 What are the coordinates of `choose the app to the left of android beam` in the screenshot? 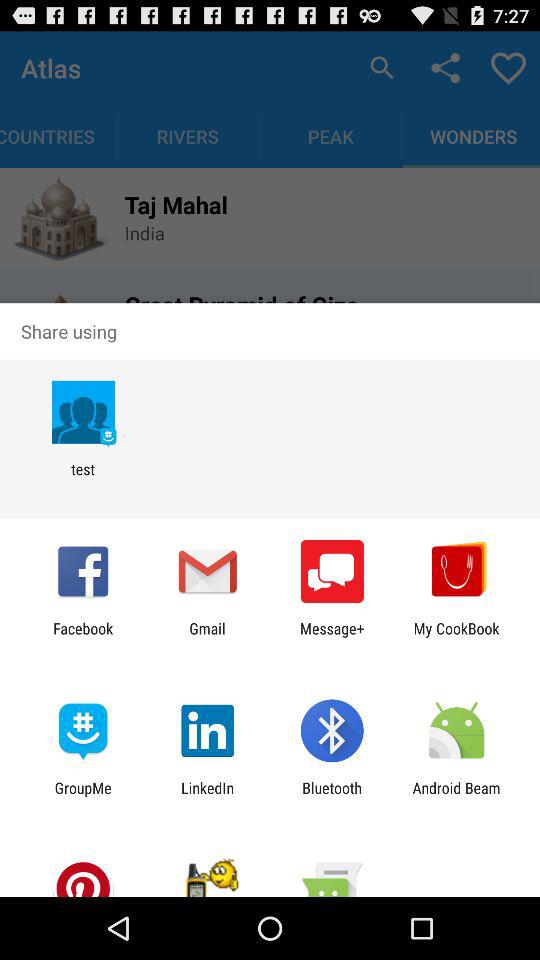 It's located at (332, 796).